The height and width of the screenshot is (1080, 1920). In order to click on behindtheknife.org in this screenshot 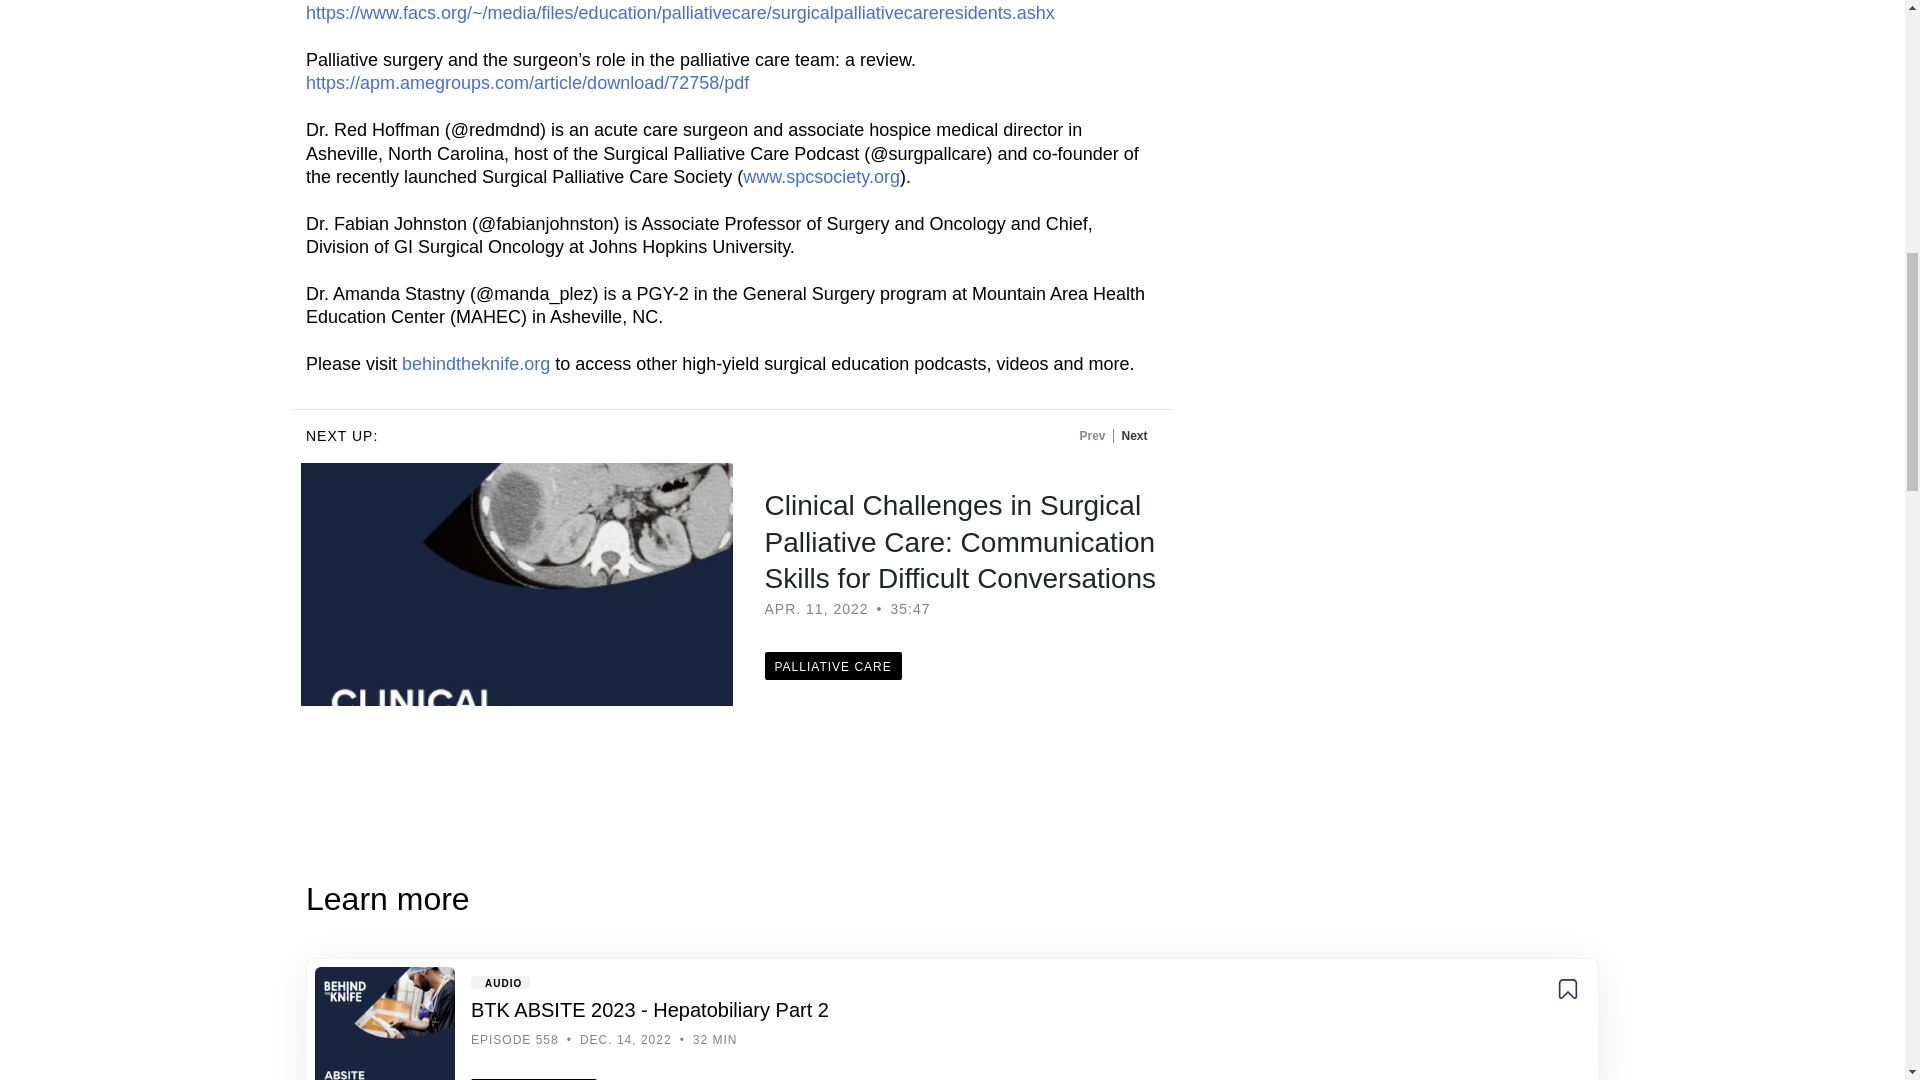, I will do `click(475, 364)`.